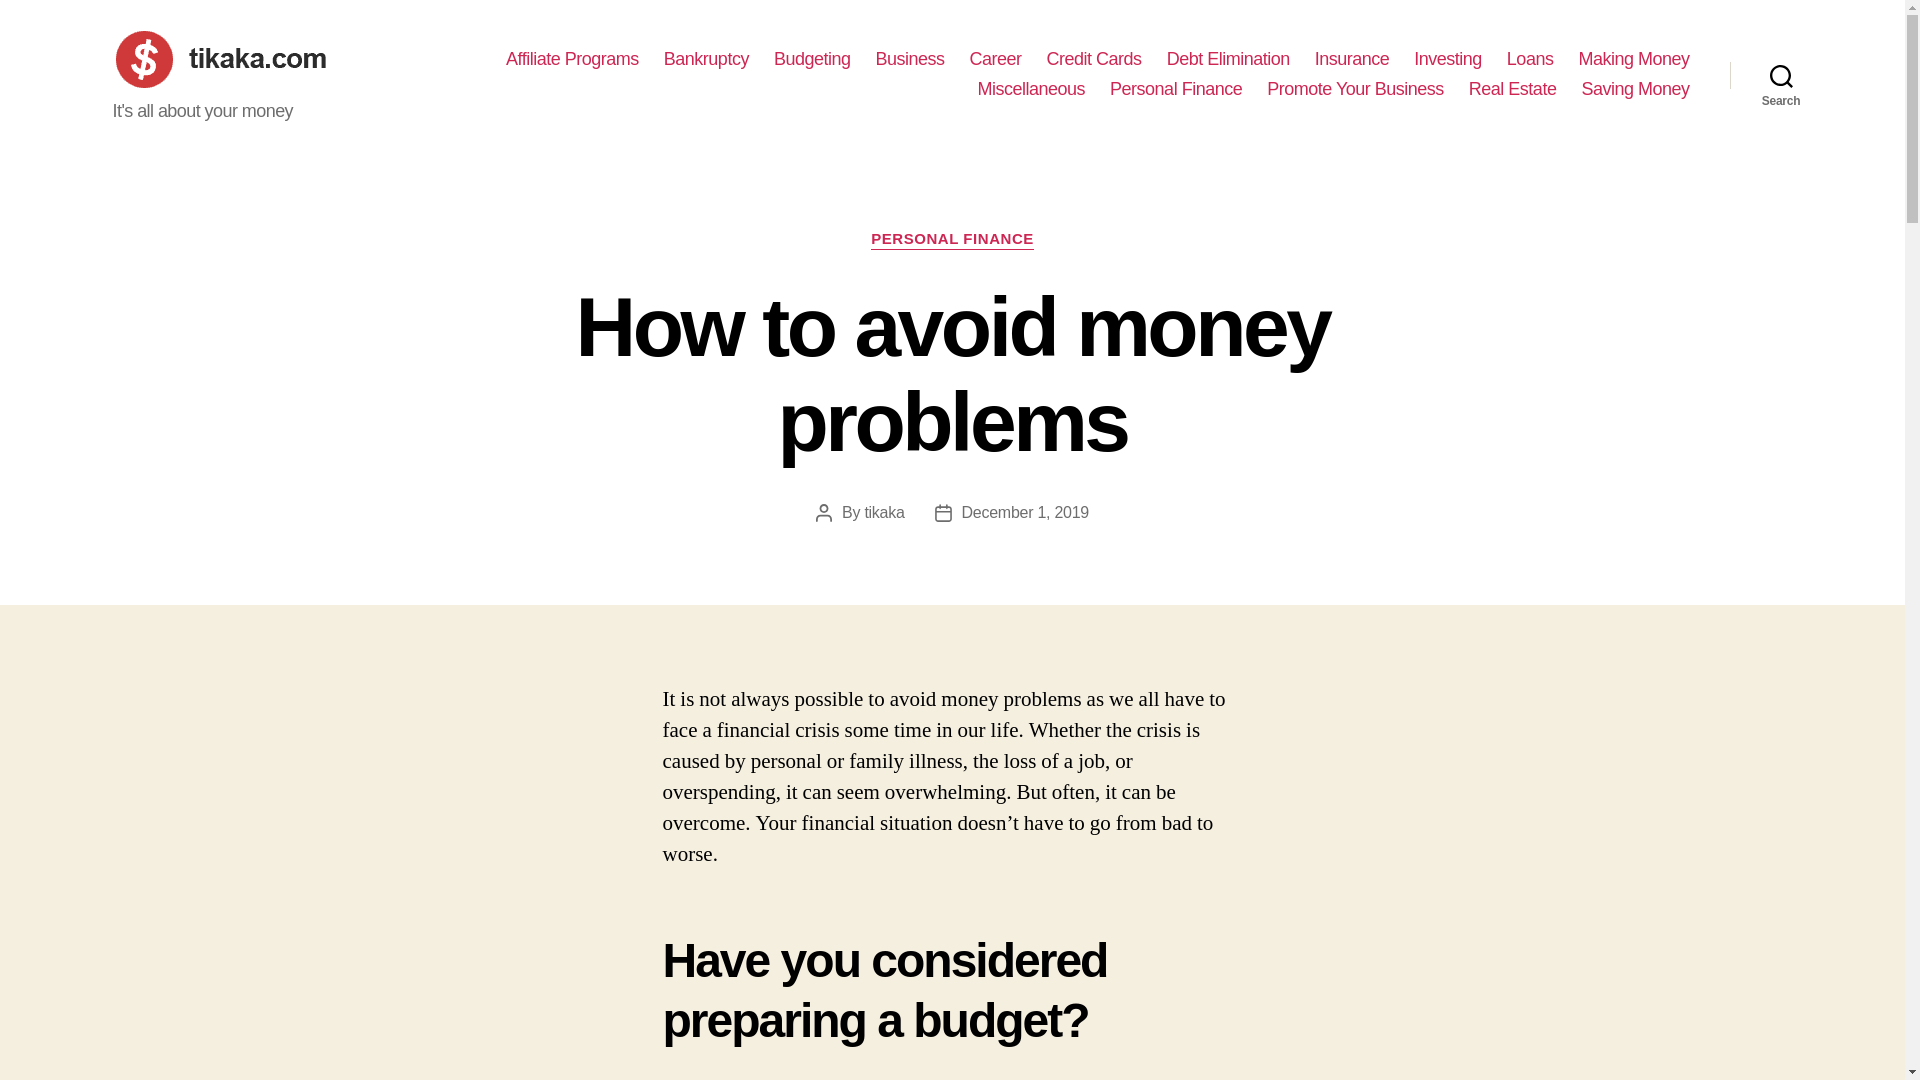  Describe the element at coordinates (1512, 90) in the screenshot. I see `Real Estate` at that location.